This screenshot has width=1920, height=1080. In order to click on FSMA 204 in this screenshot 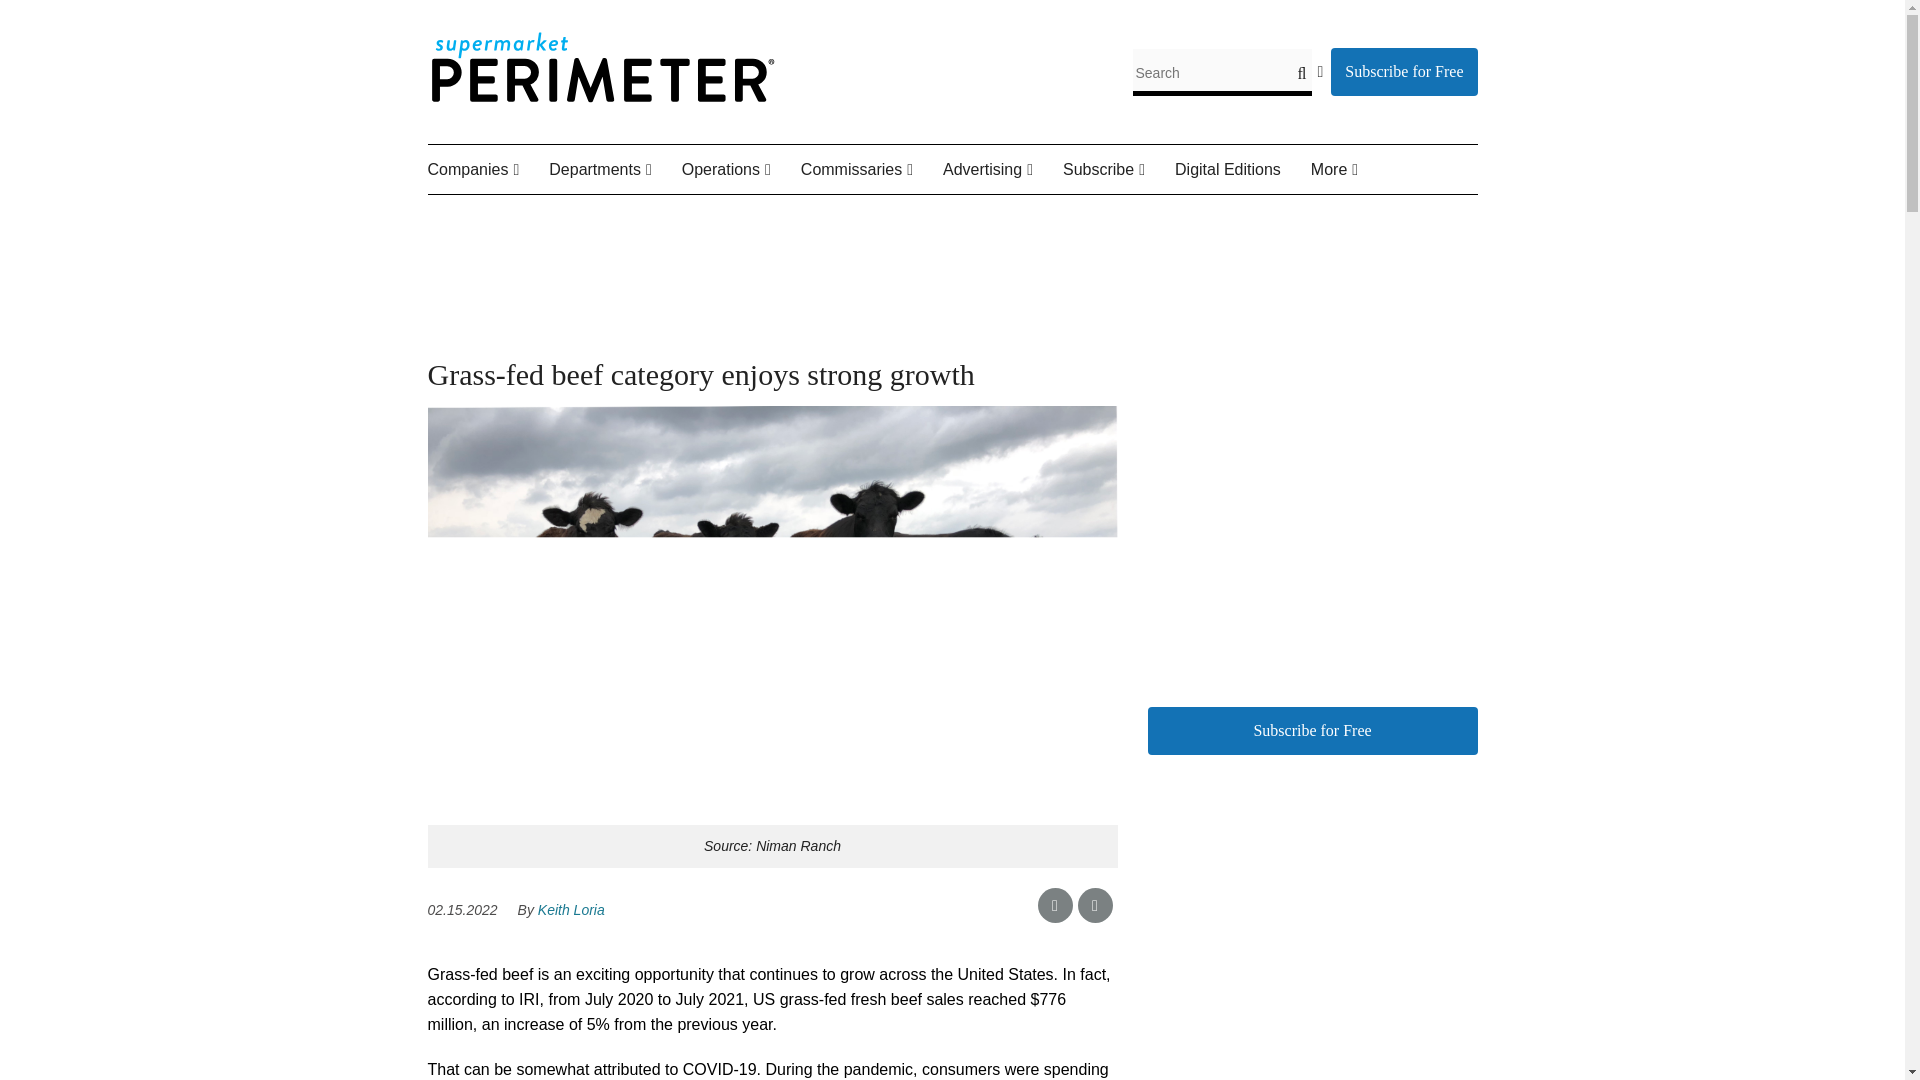, I will do `click(812, 216)`.